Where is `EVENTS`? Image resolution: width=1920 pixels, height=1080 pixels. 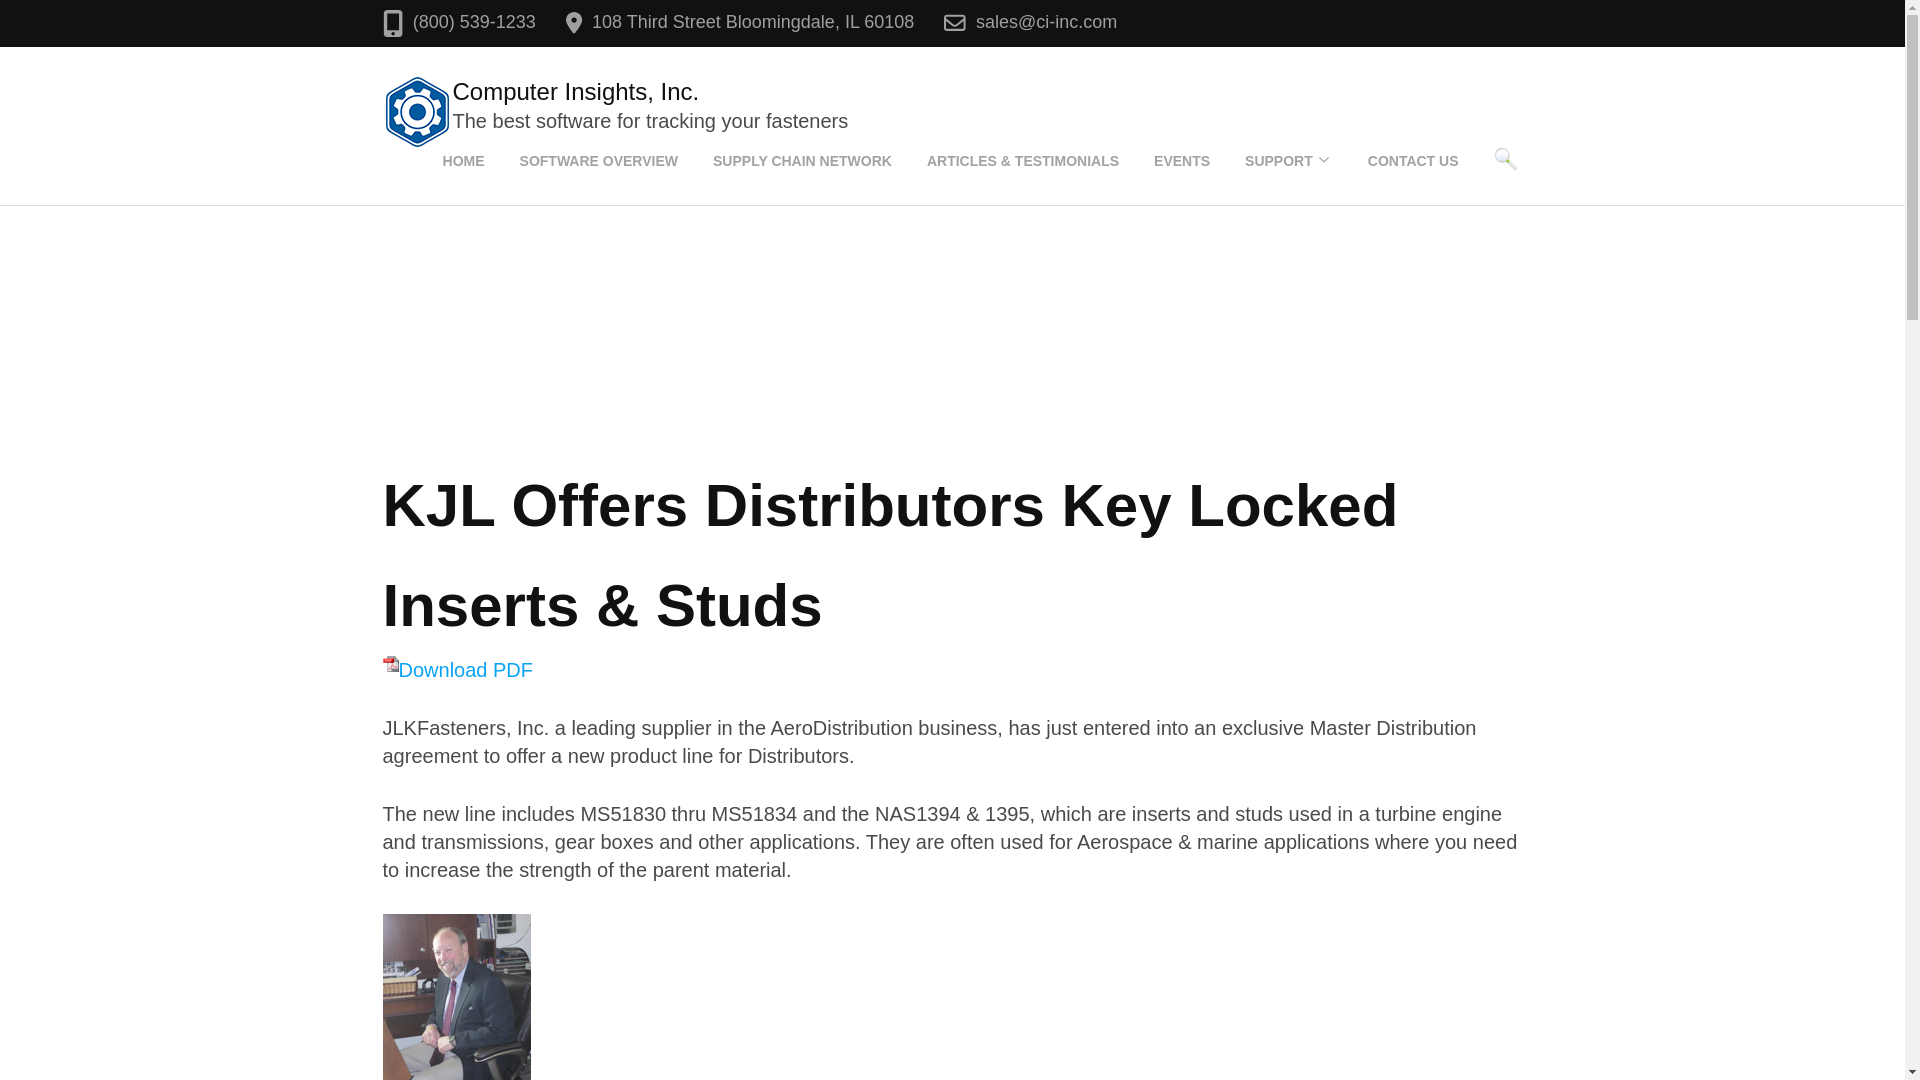 EVENTS is located at coordinates (1182, 160).